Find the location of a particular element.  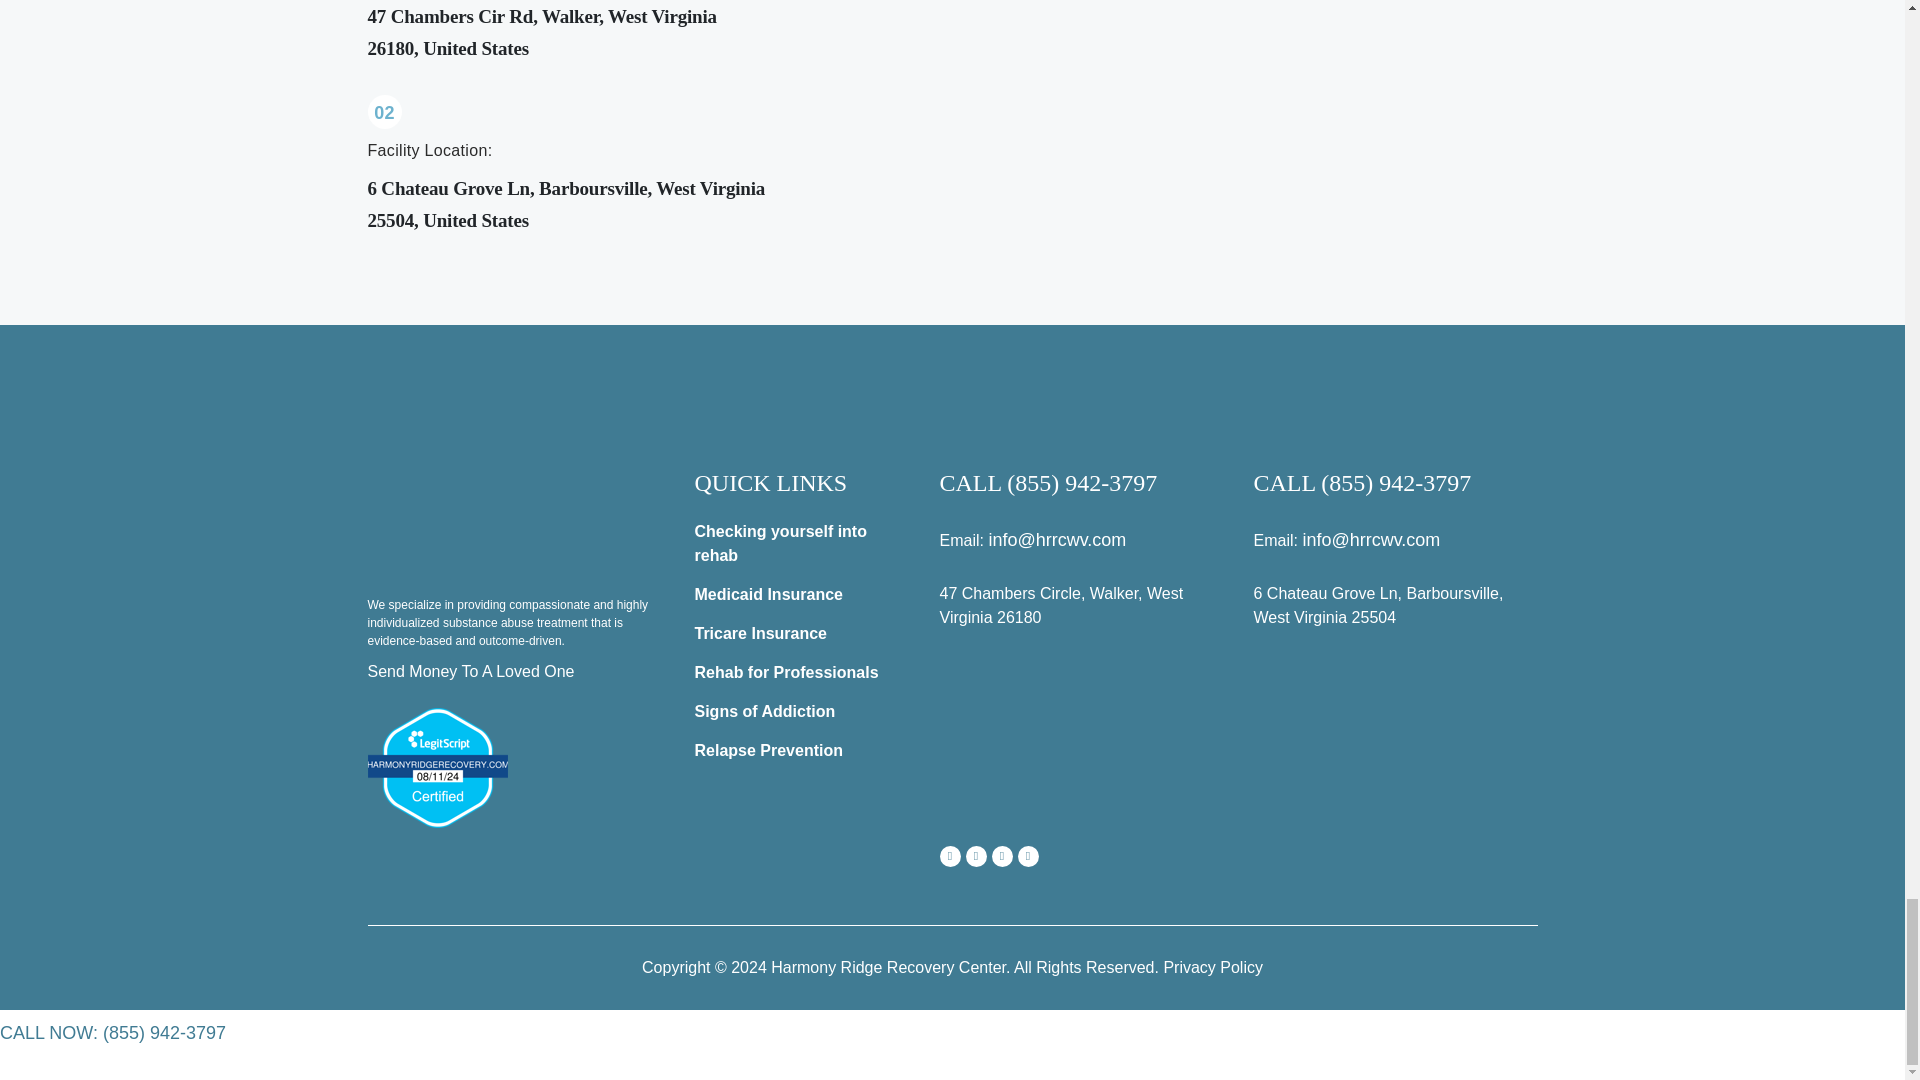

linkedin is located at coordinates (1028, 856).